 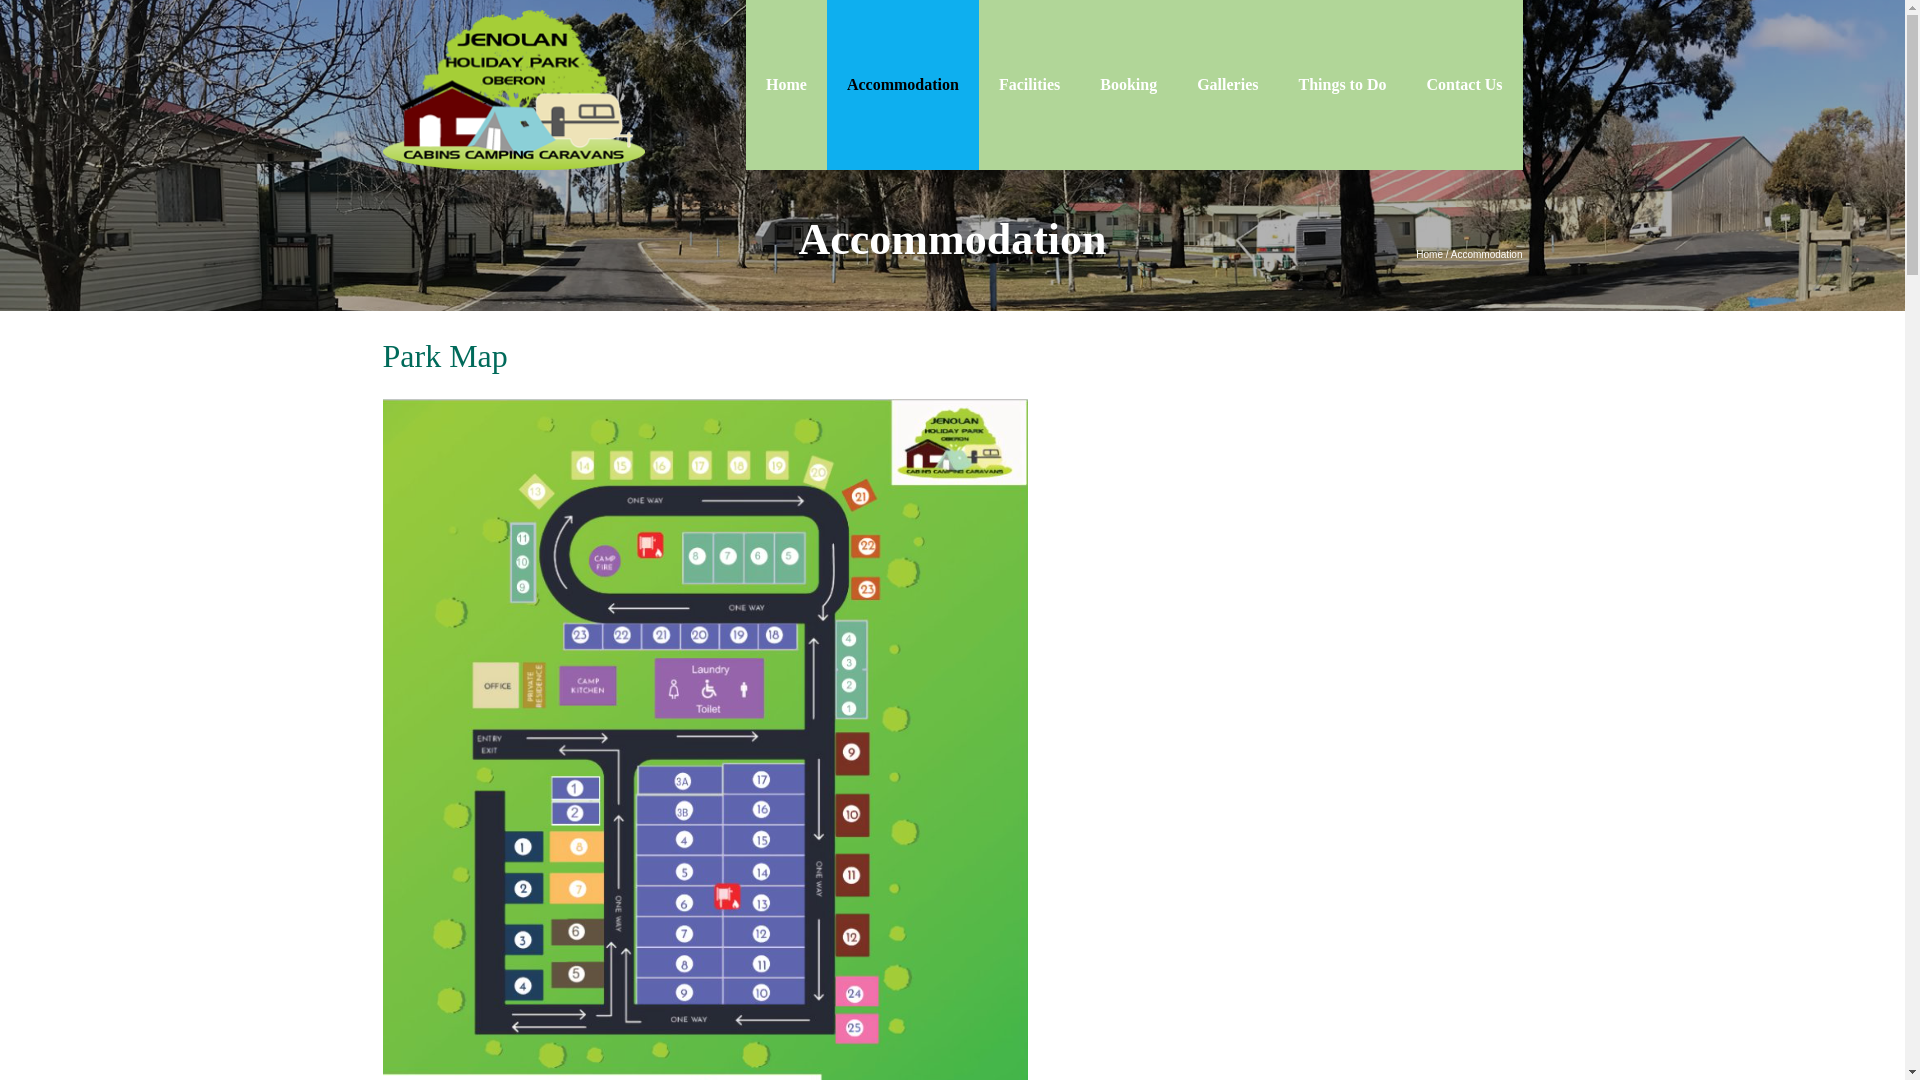 What do you see at coordinates (903, 85) in the screenshot?
I see `Accommodation` at bounding box center [903, 85].